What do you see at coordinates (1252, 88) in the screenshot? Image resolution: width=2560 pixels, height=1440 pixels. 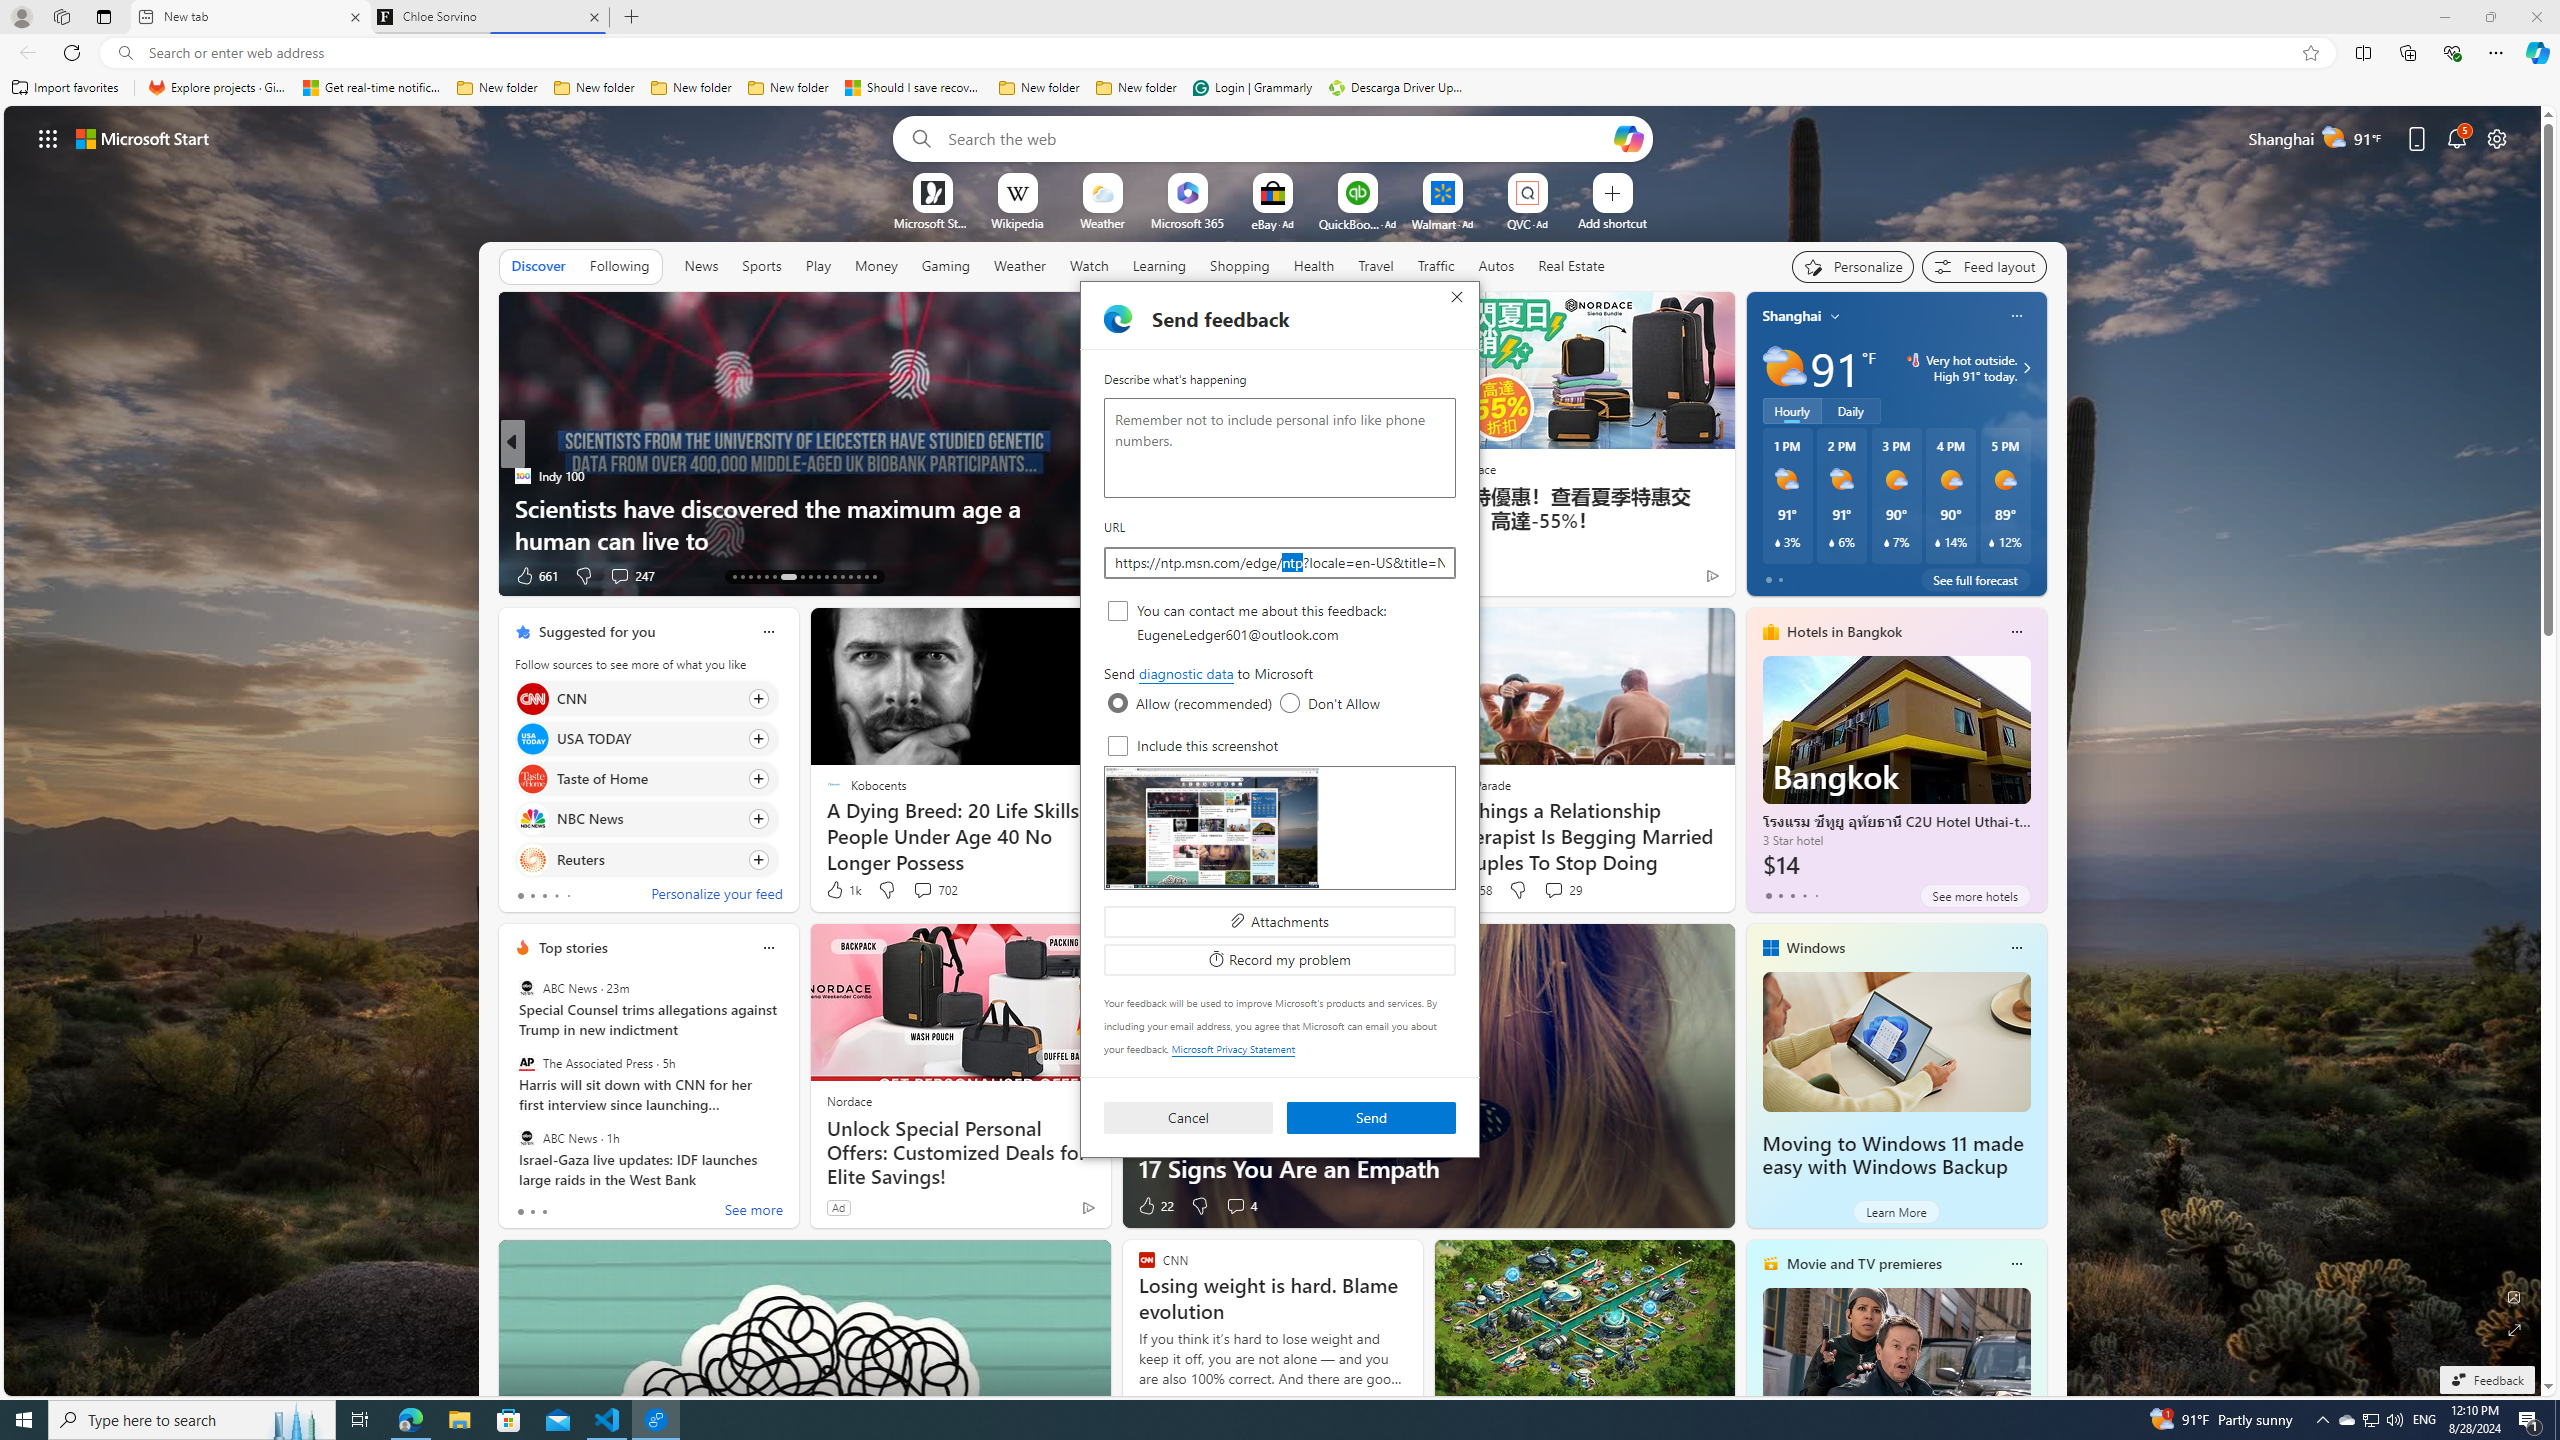 I see `Login | Grammarly` at bounding box center [1252, 88].